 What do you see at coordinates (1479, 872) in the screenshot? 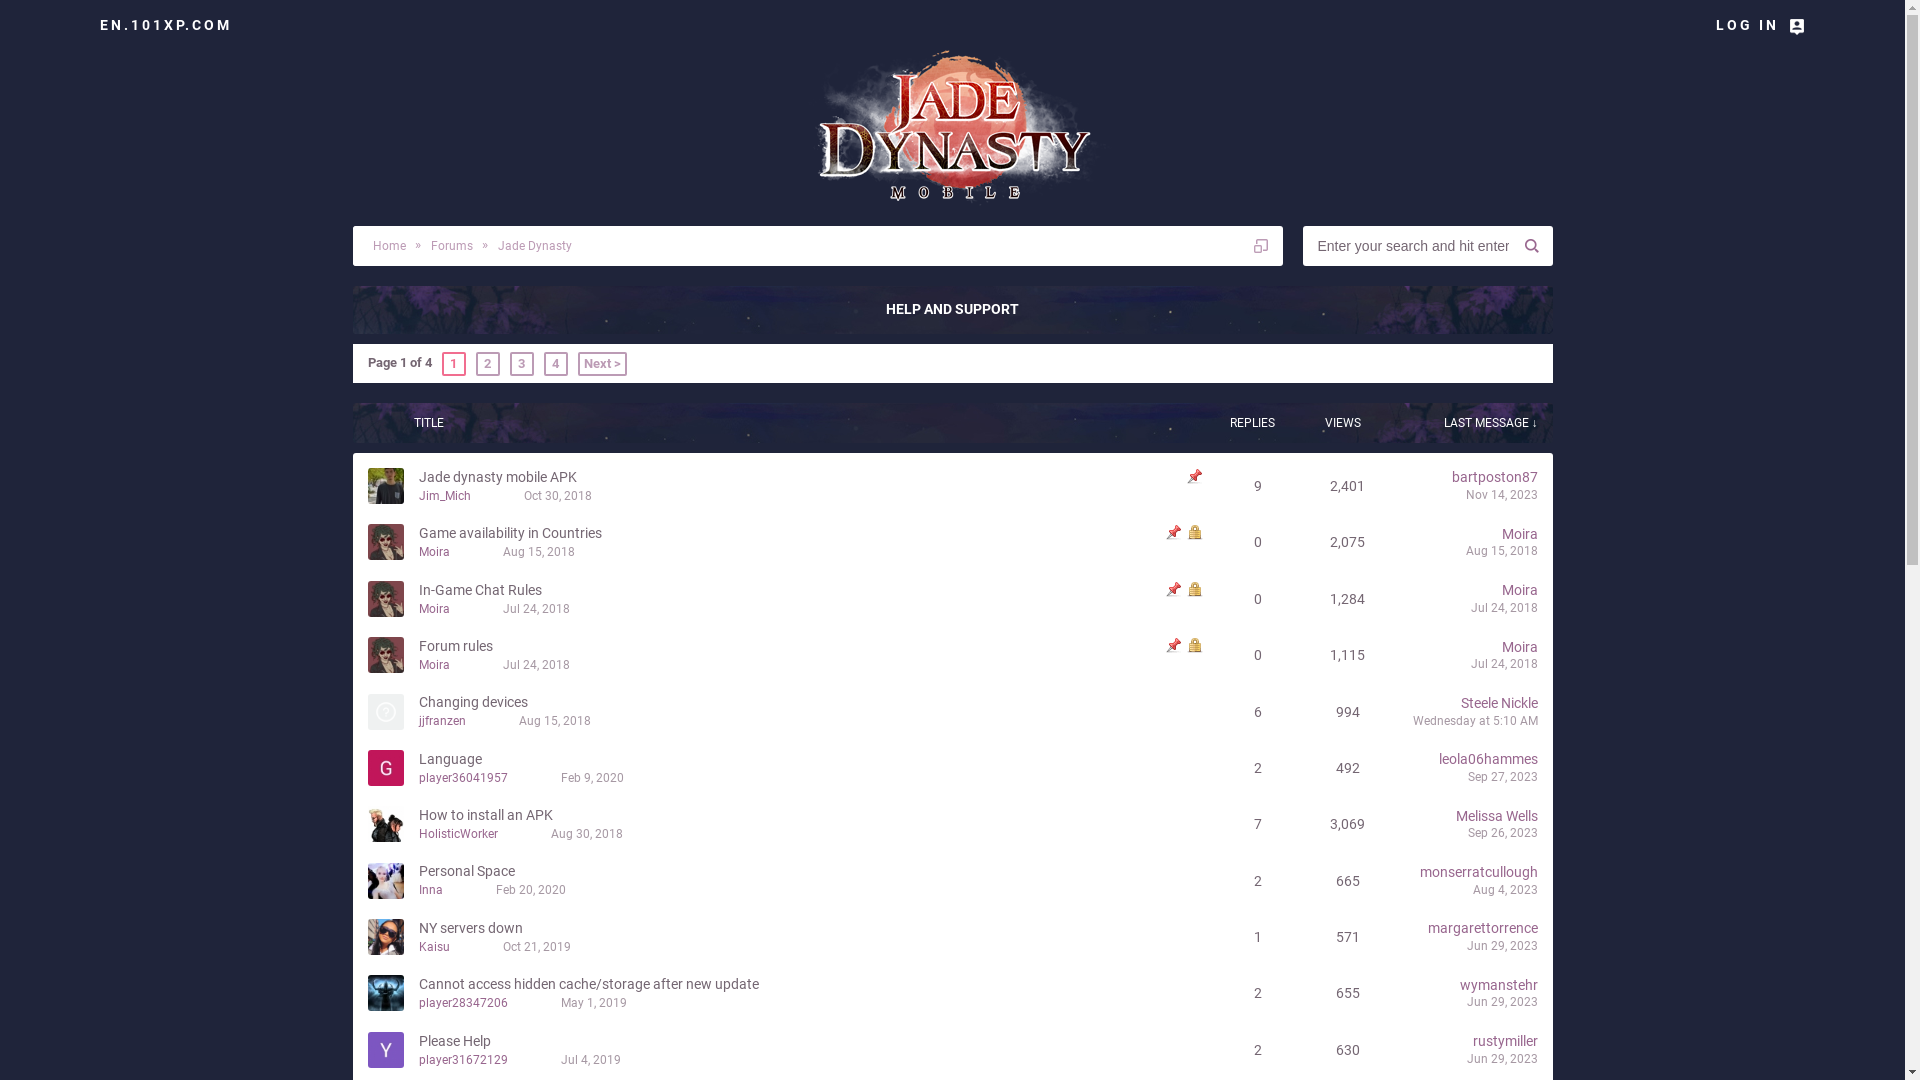
I see `monserratcullough` at bounding box center [1479, 872].